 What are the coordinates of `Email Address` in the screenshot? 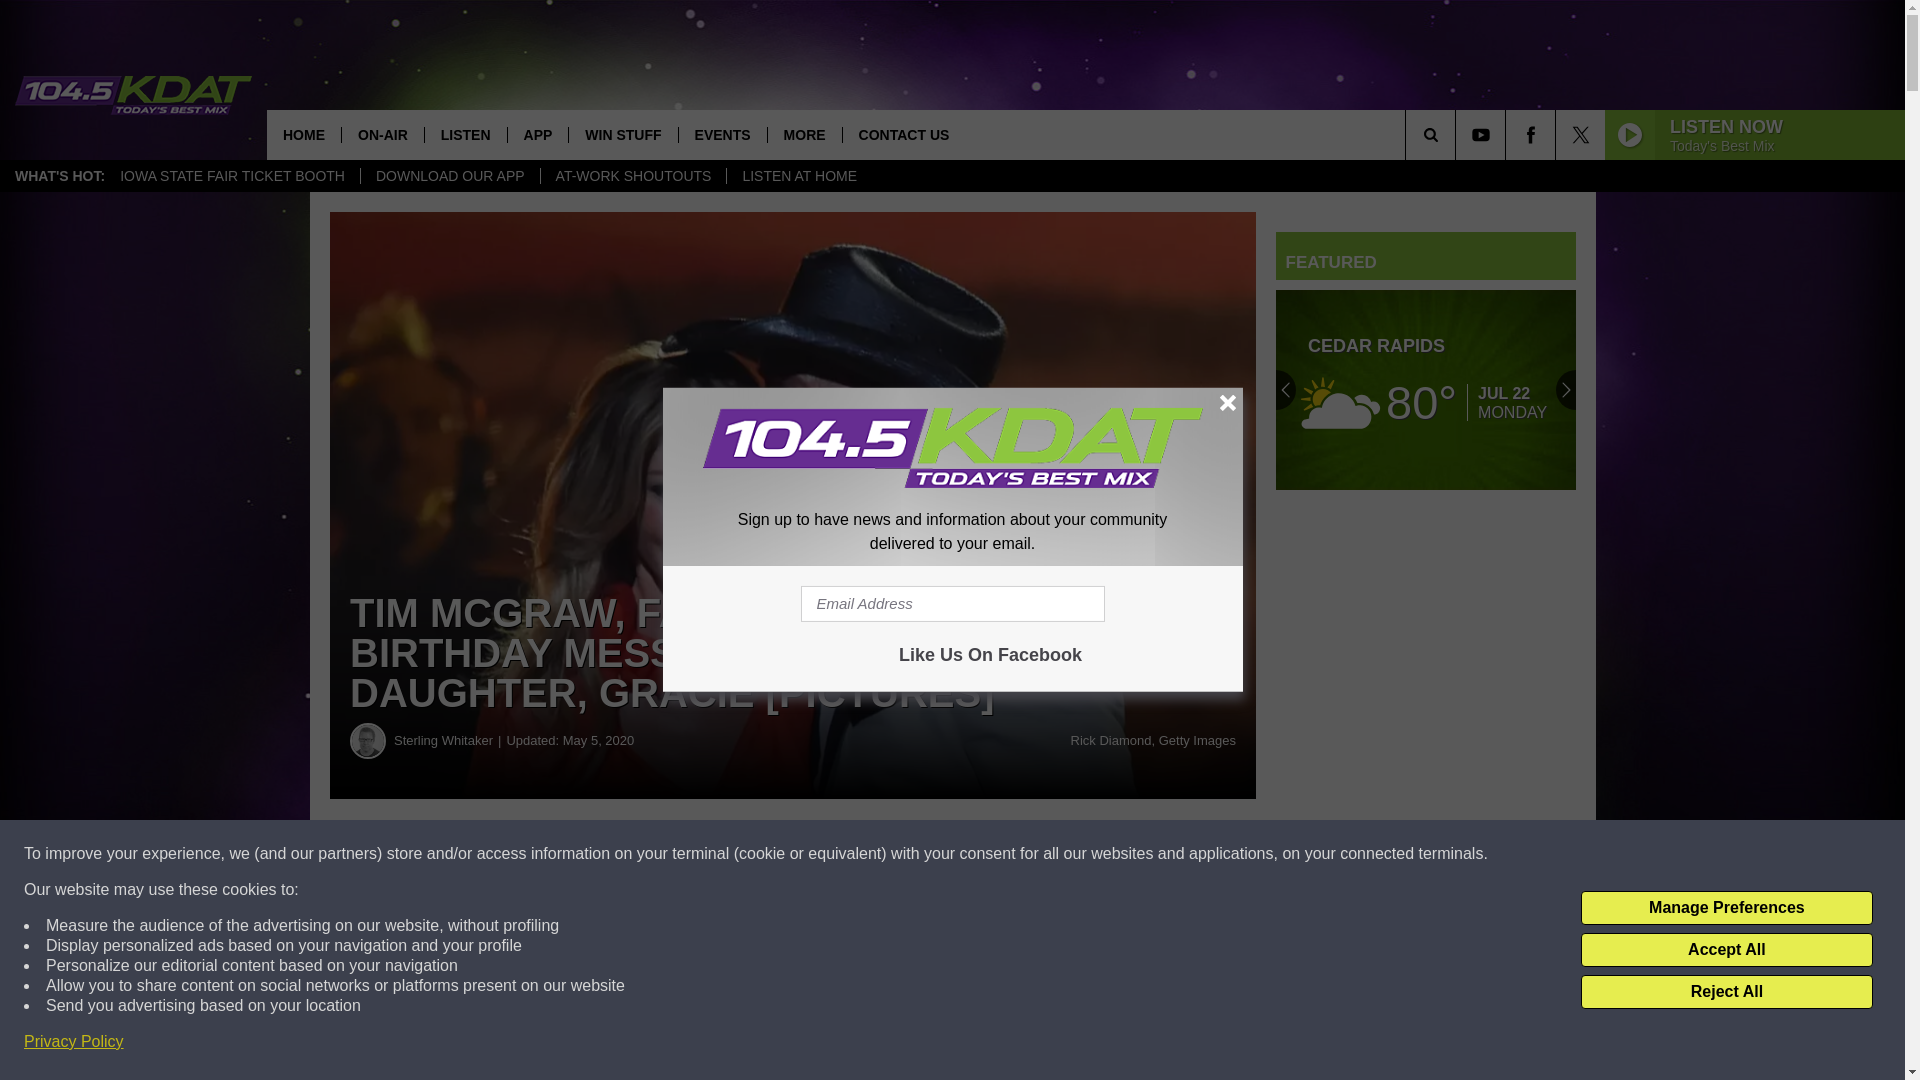 It's located at (952, 604).